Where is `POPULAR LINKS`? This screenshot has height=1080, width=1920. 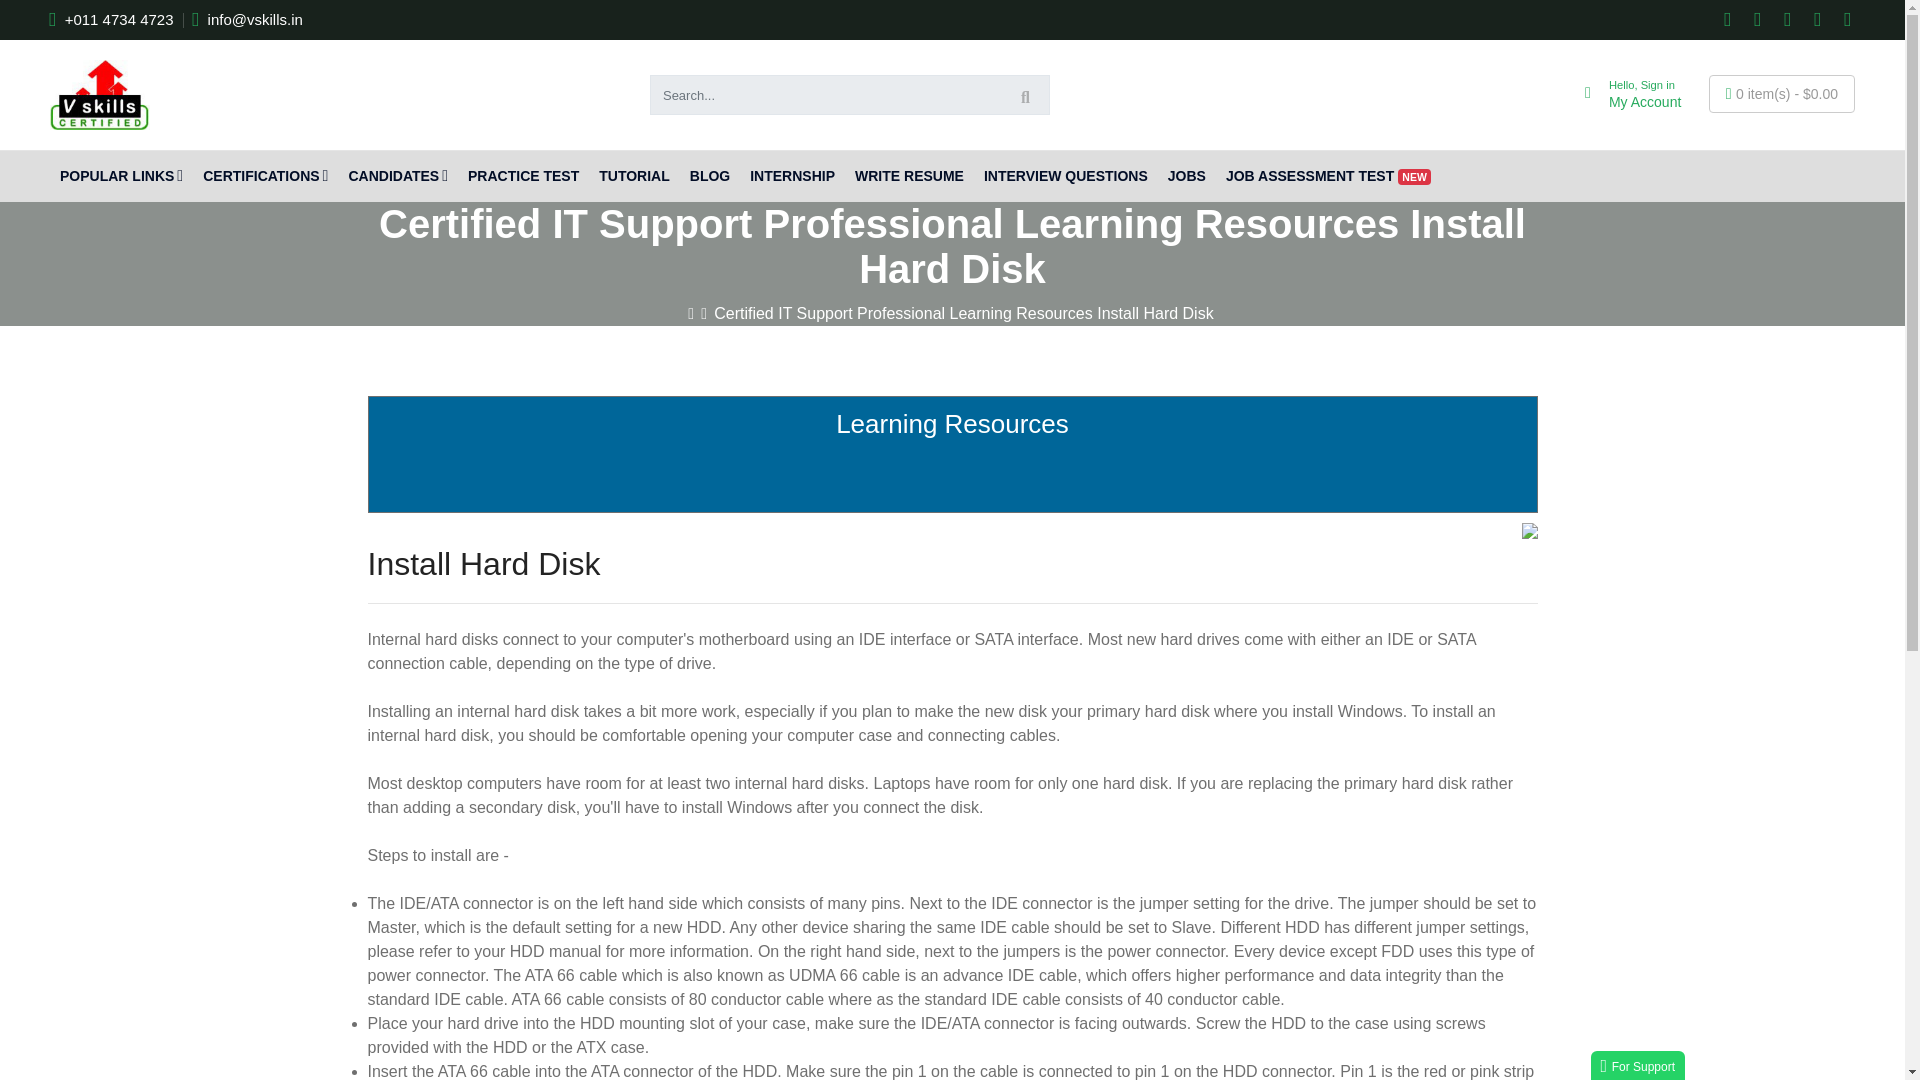 POPULAR LINKS is located at coordinates (1622, 94).